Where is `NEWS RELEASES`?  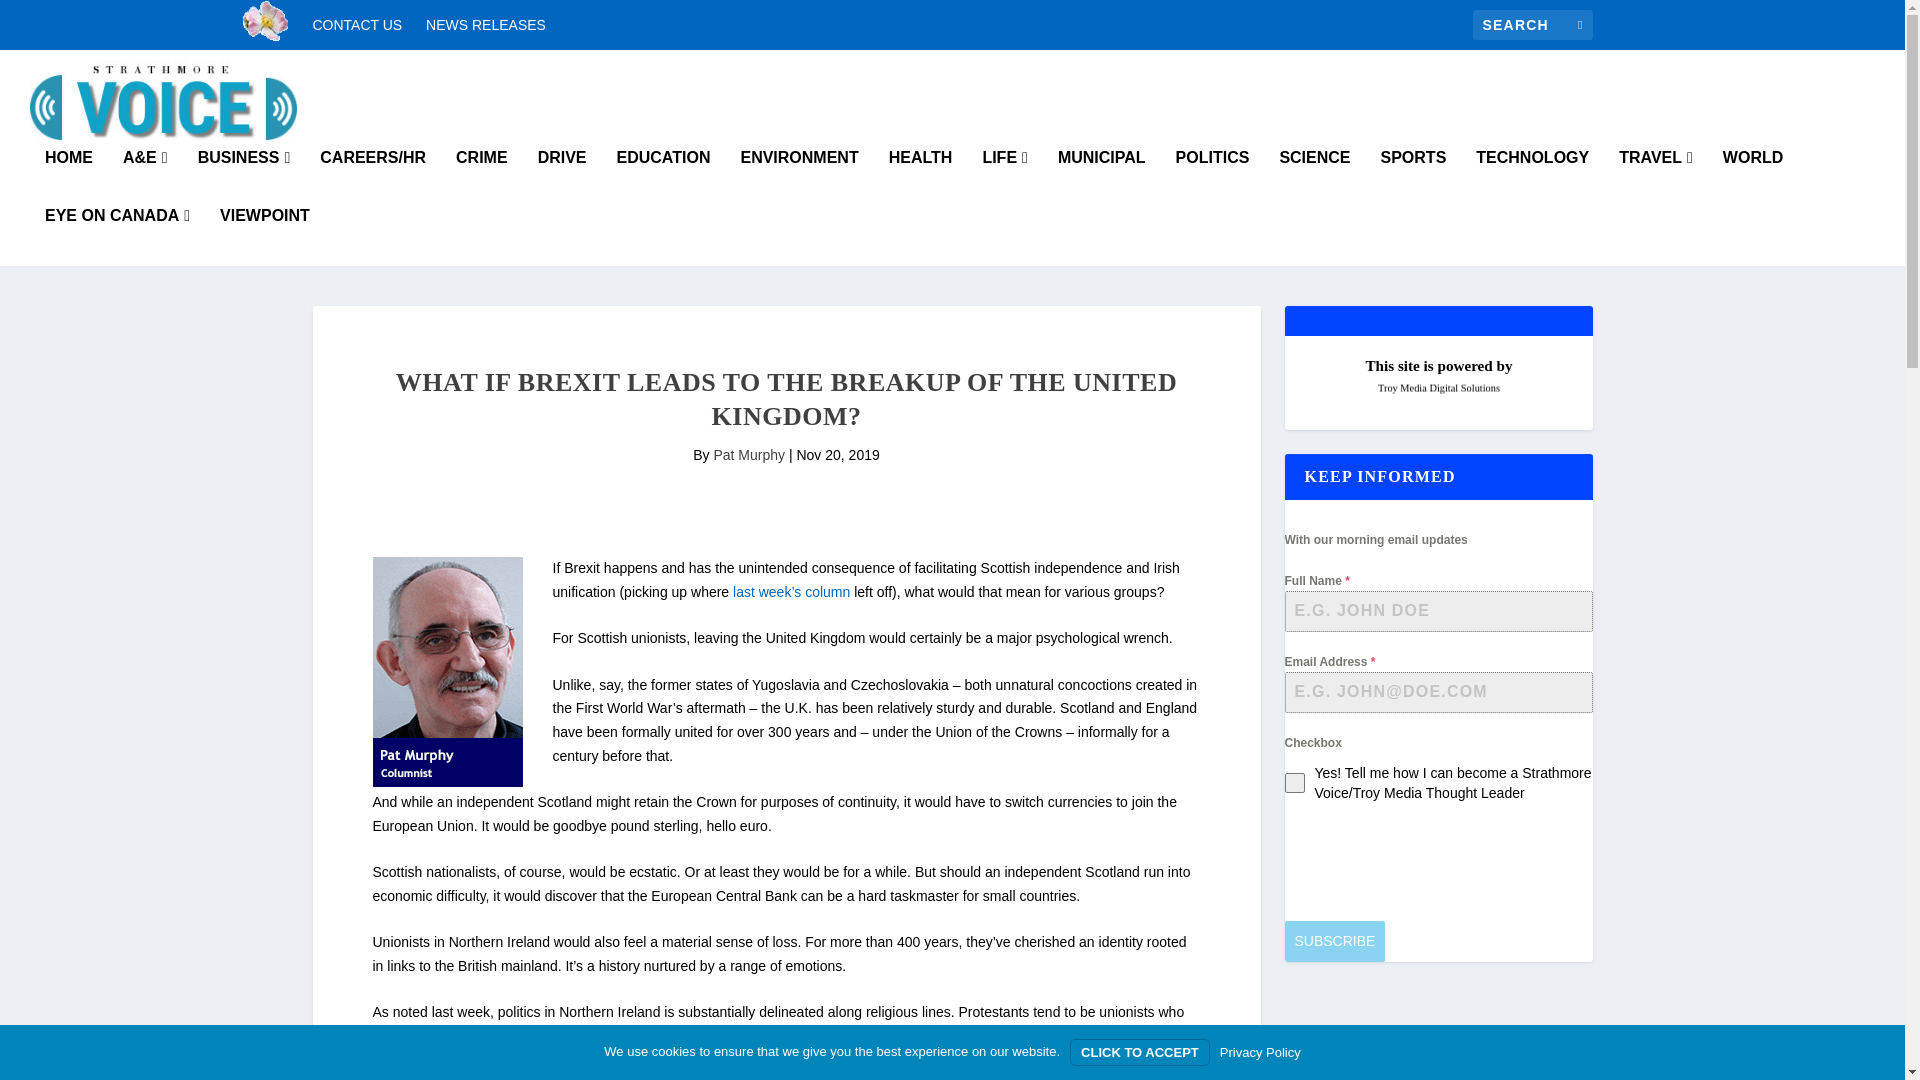 NEWS RELEASES is located at coordinates (486, 24).